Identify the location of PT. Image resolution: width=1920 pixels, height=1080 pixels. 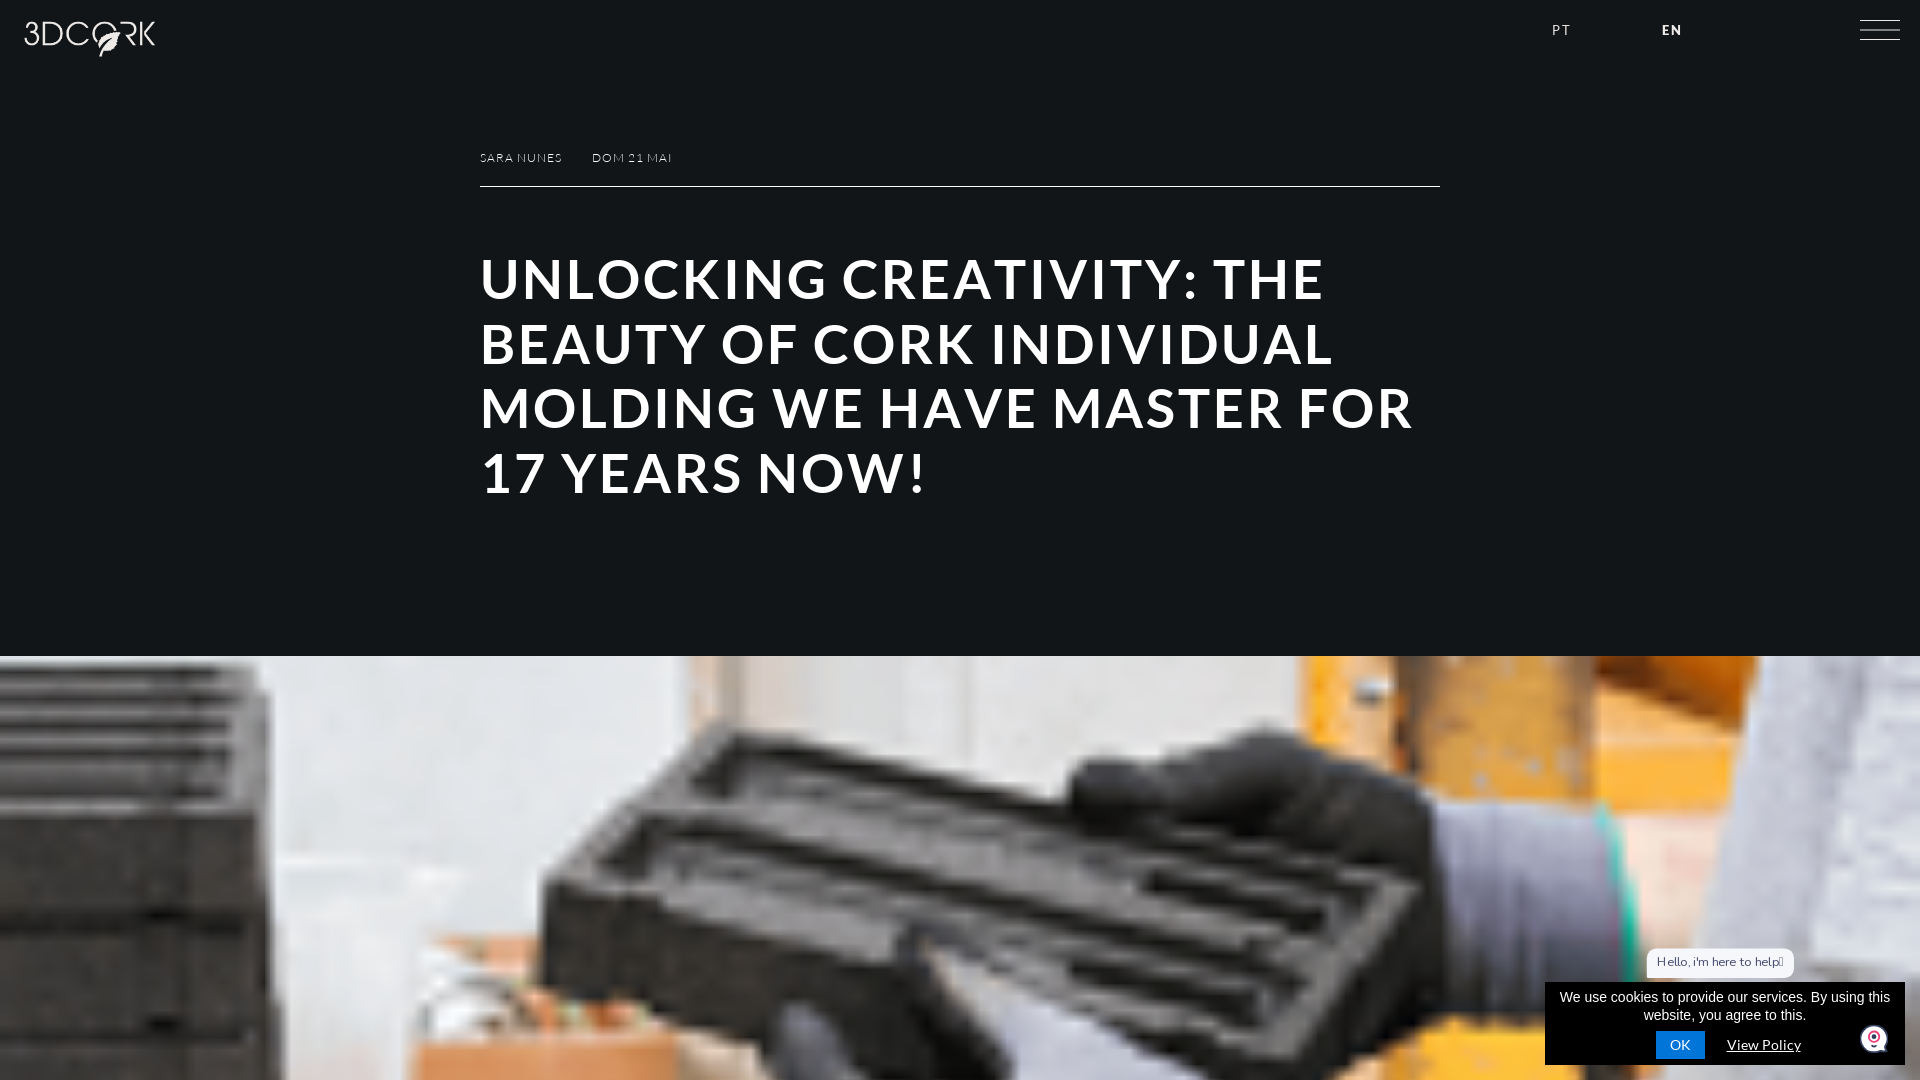
(1562, 30).